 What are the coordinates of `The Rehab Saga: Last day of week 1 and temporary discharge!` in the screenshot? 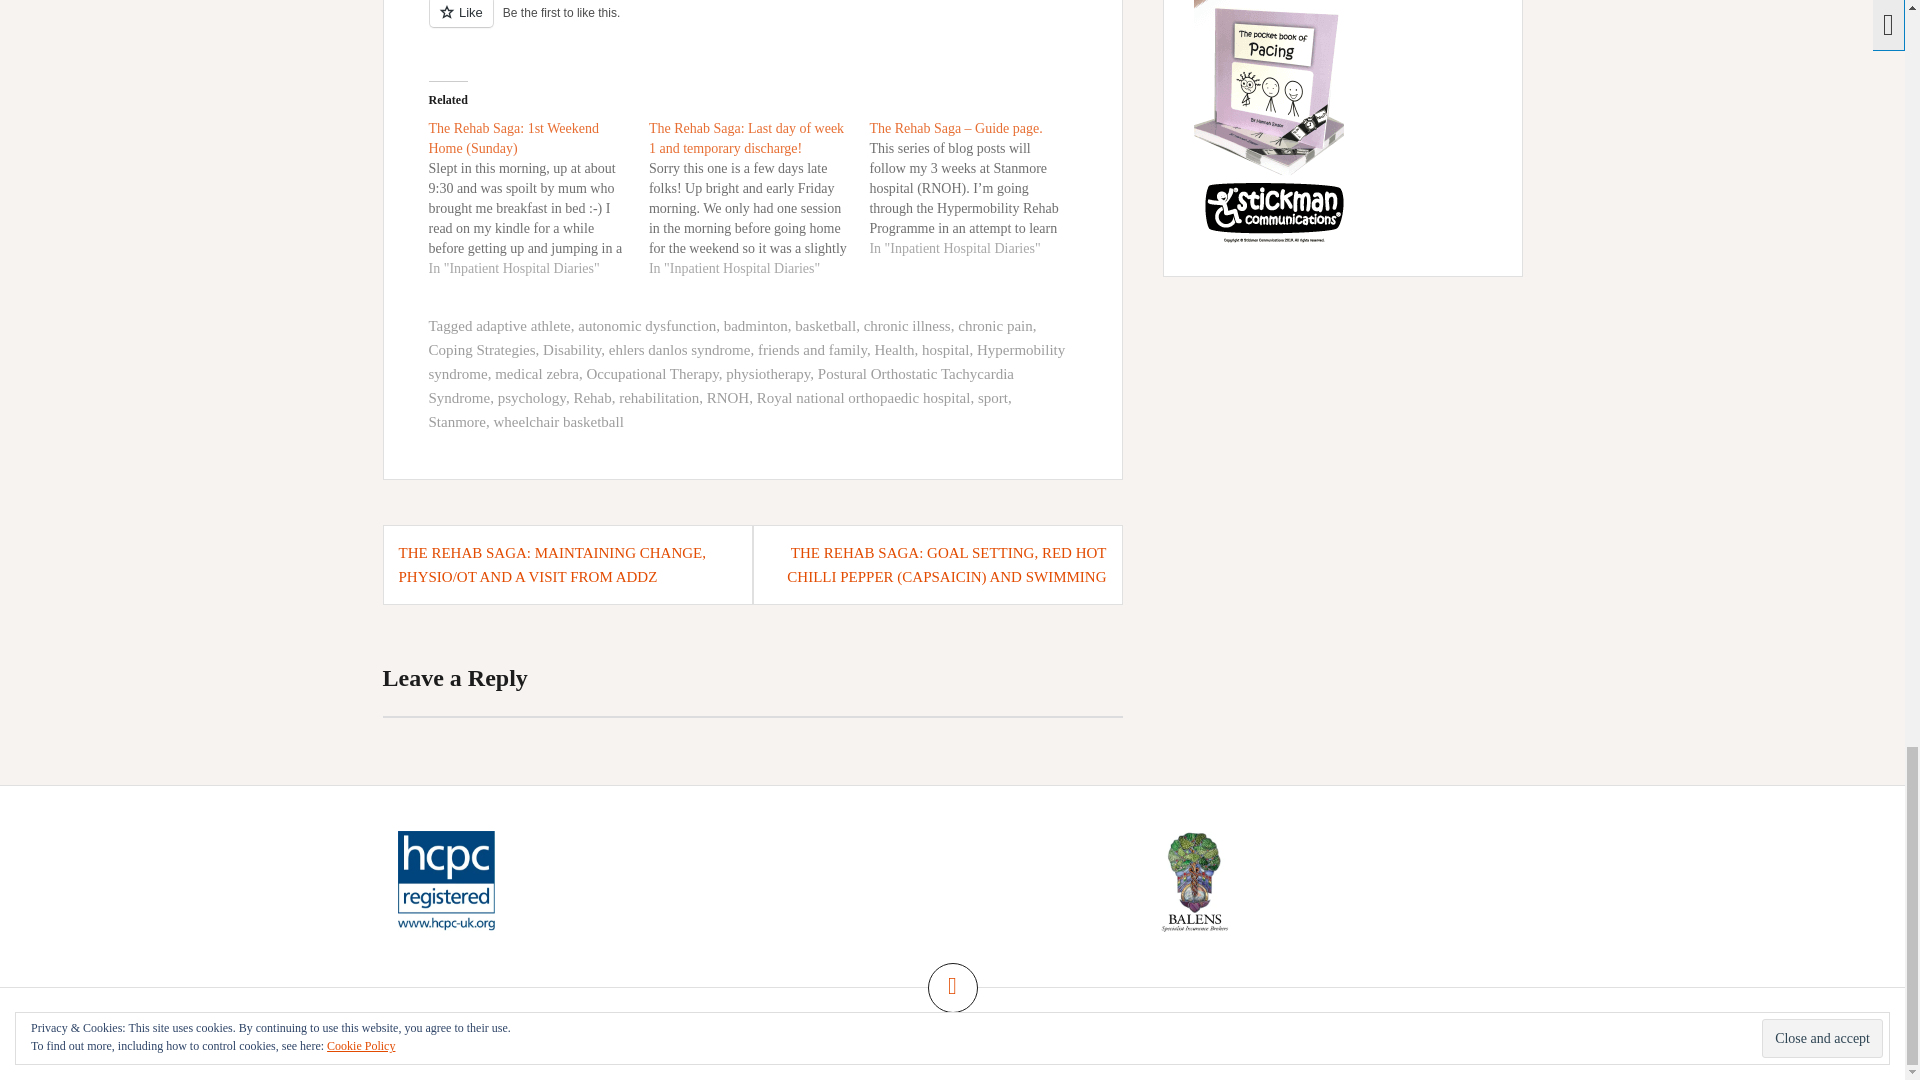 It's located at (758, 198).